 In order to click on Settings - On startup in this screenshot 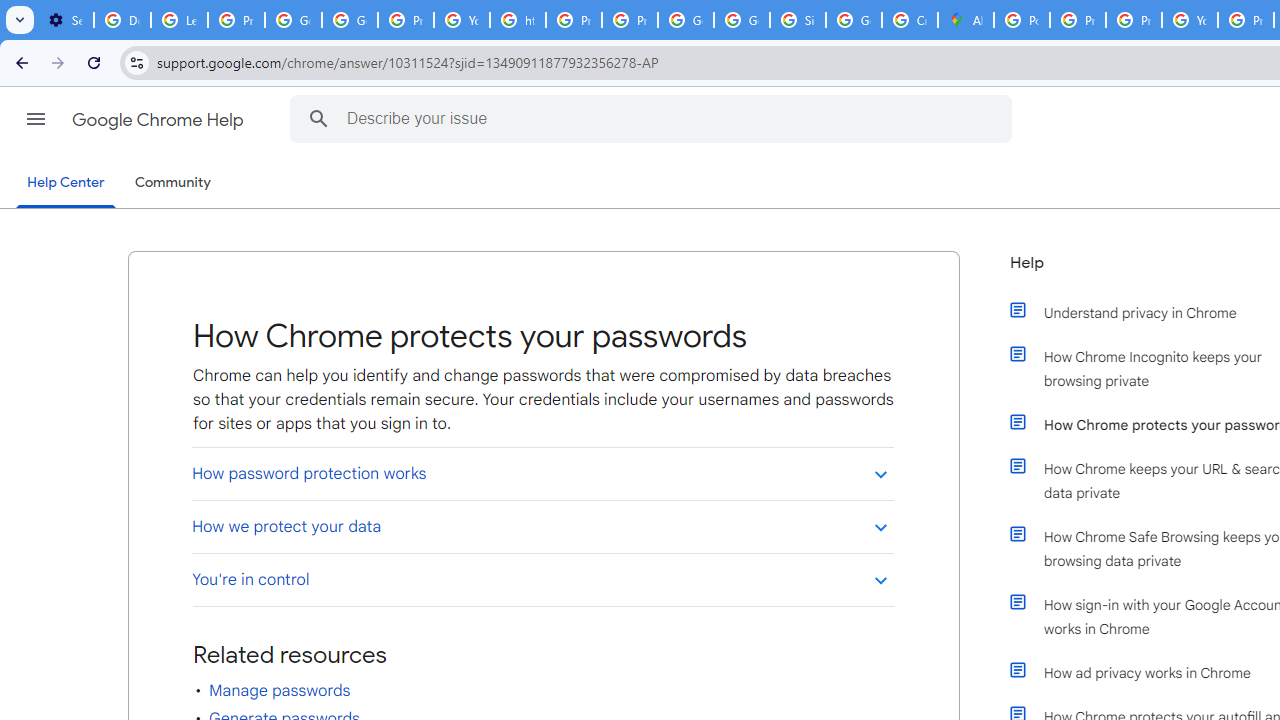, I will do `click(65, 20)`.